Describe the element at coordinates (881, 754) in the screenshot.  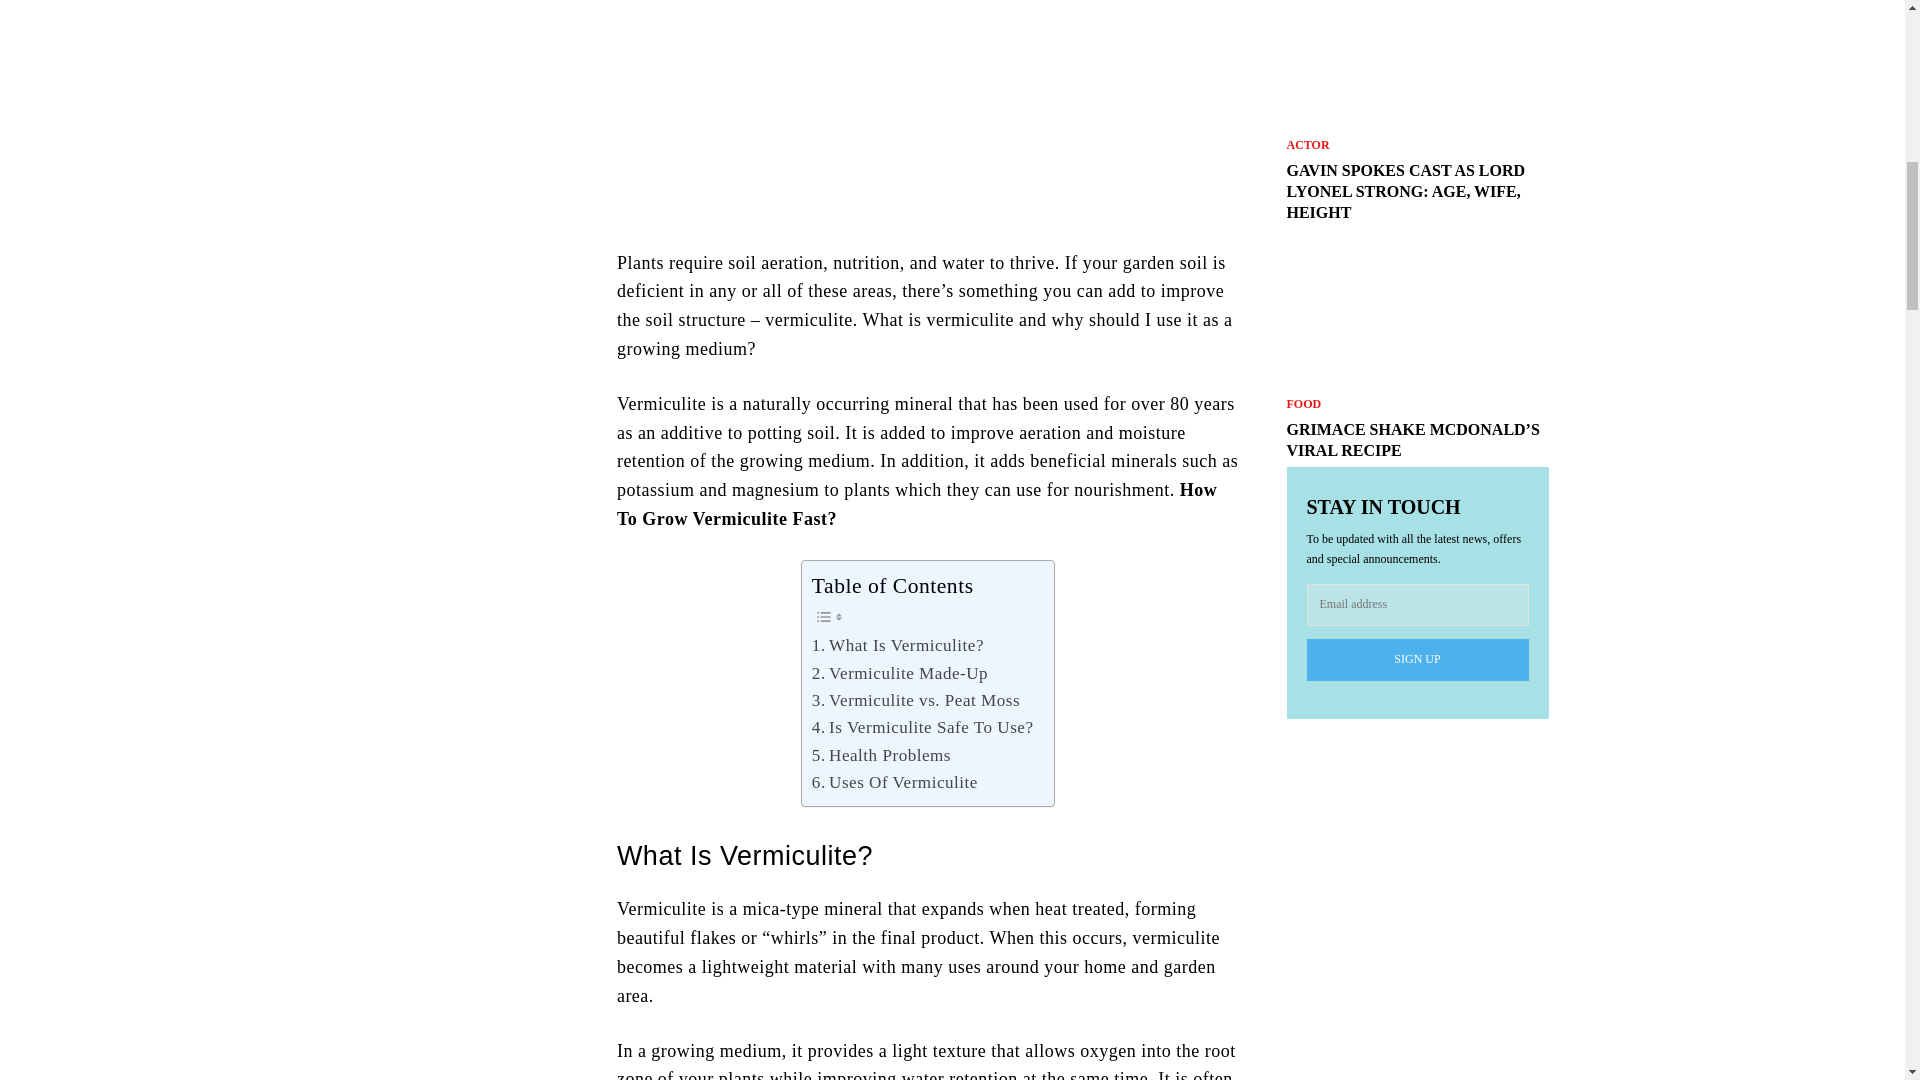
I see `Health Problems` at that location.